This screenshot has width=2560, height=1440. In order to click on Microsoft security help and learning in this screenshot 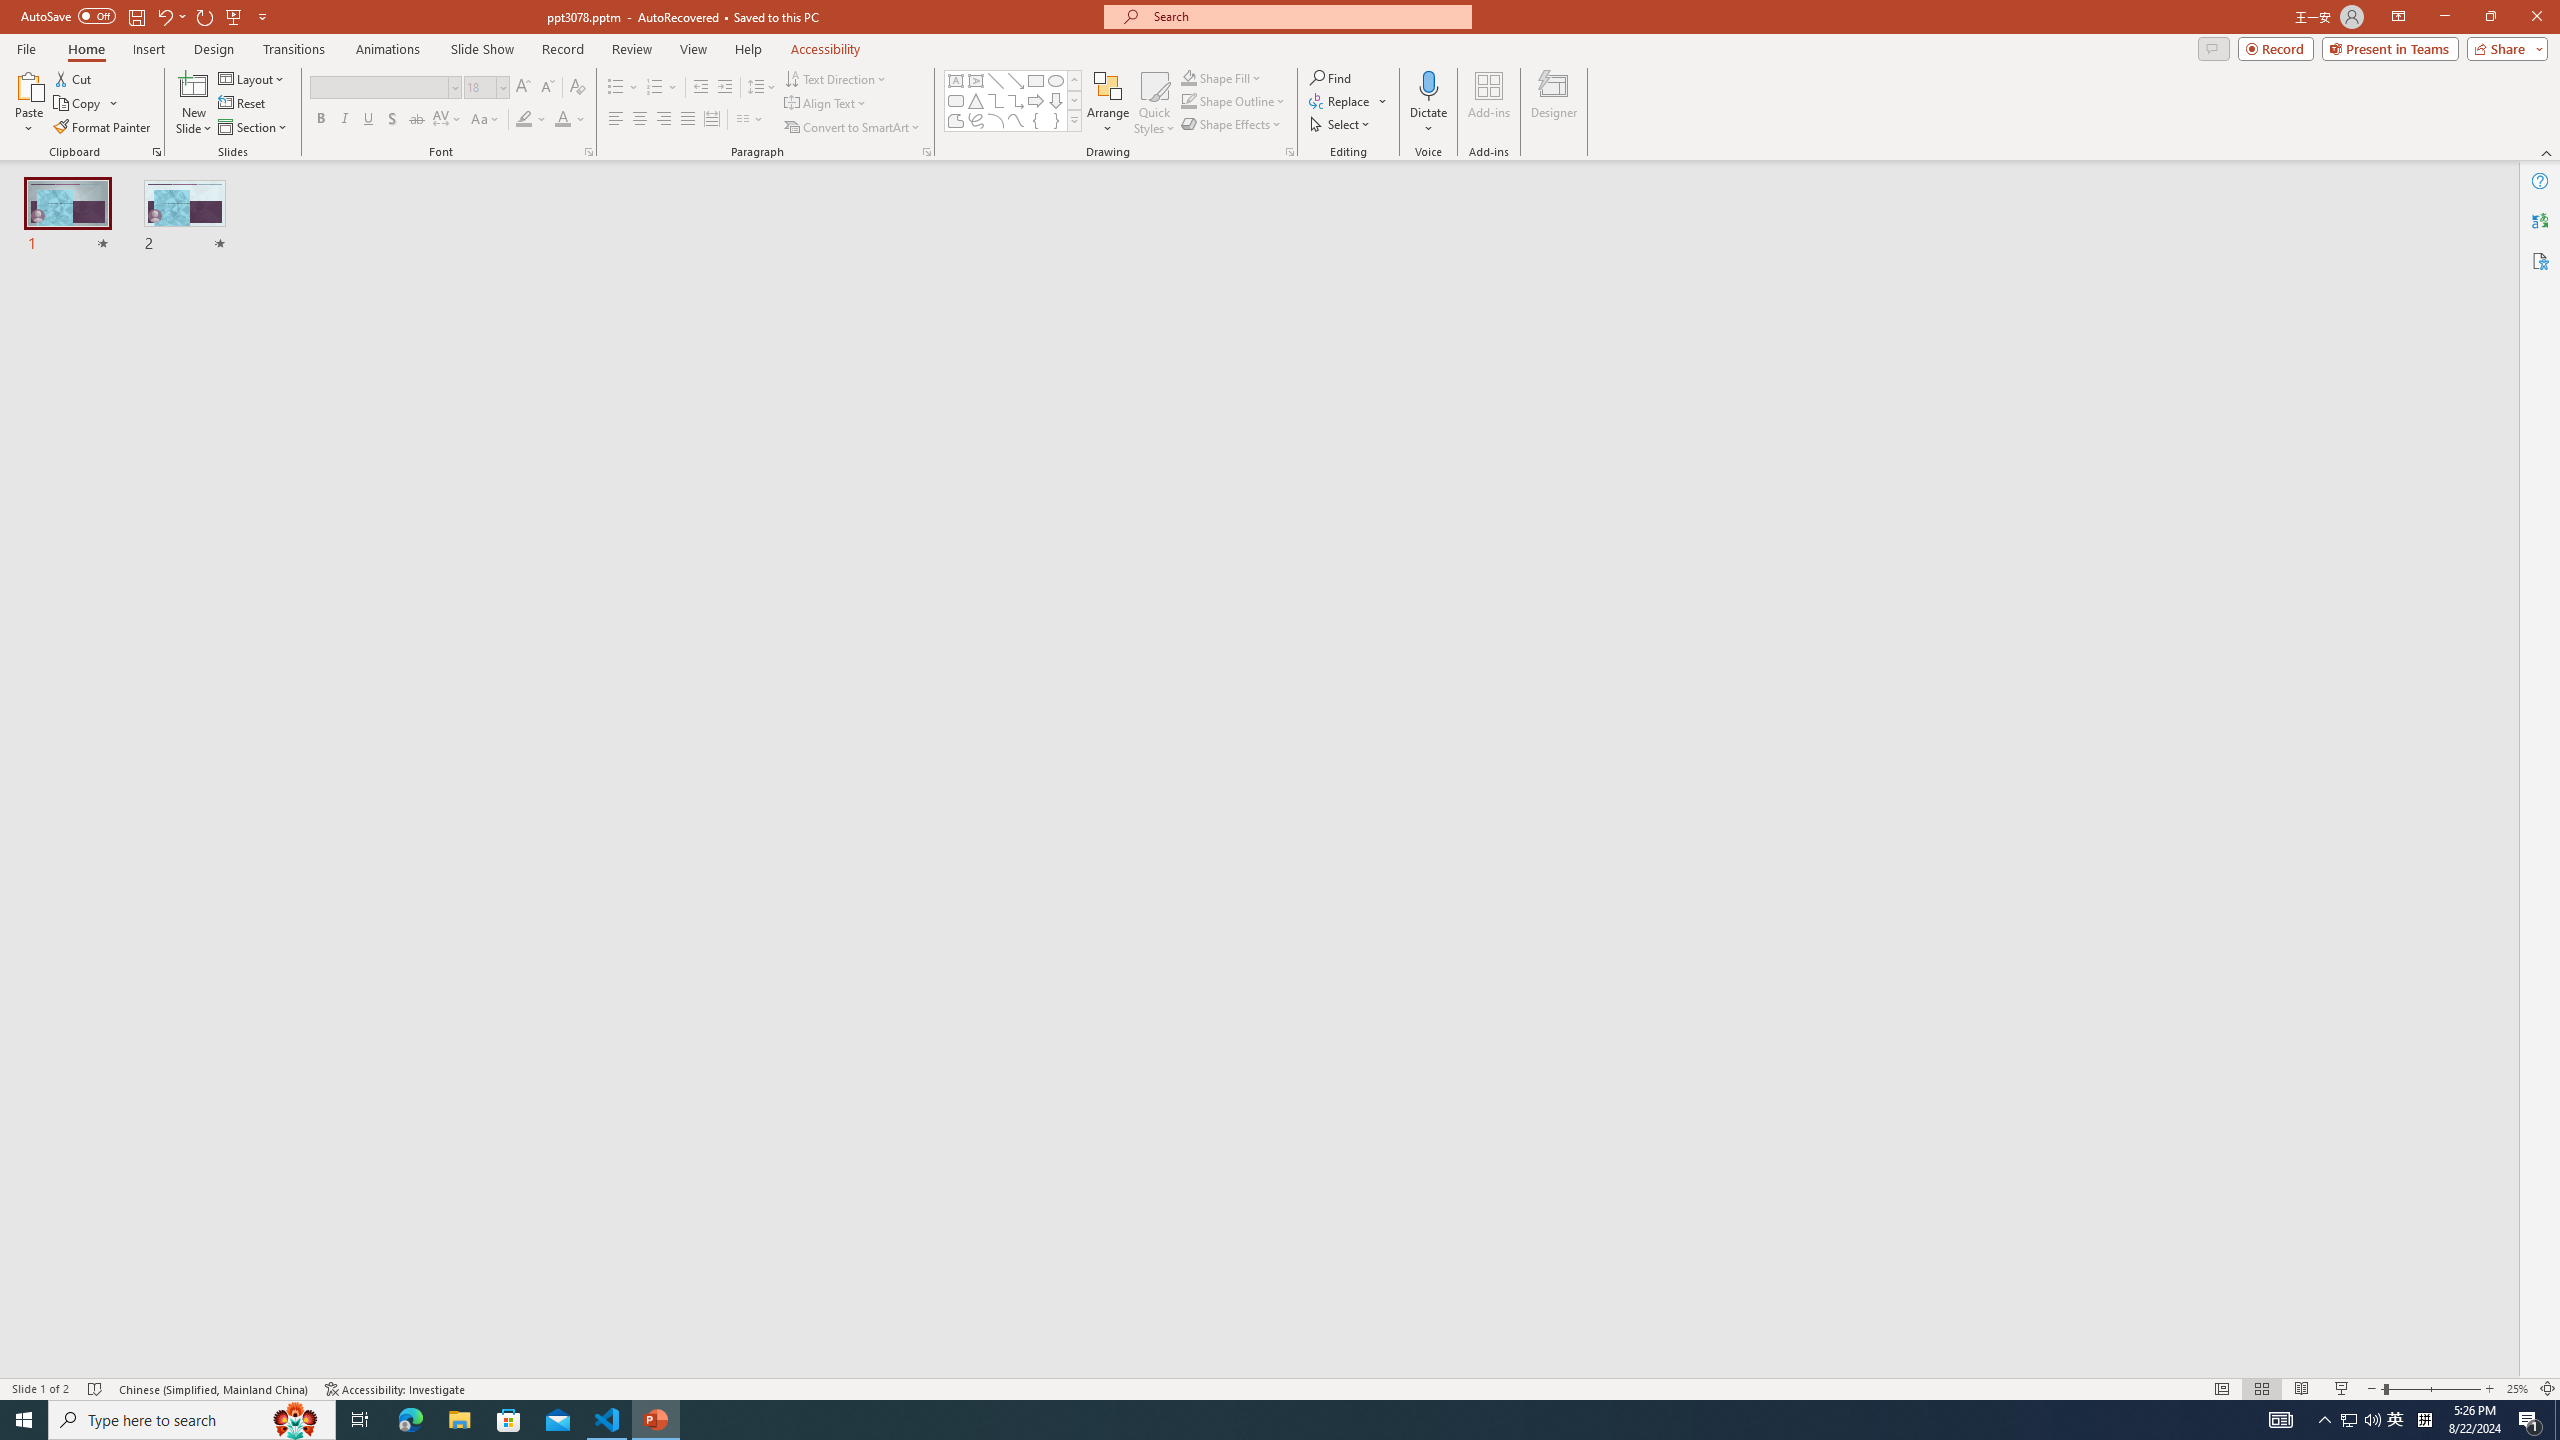, I will do `click(42, 613)`.